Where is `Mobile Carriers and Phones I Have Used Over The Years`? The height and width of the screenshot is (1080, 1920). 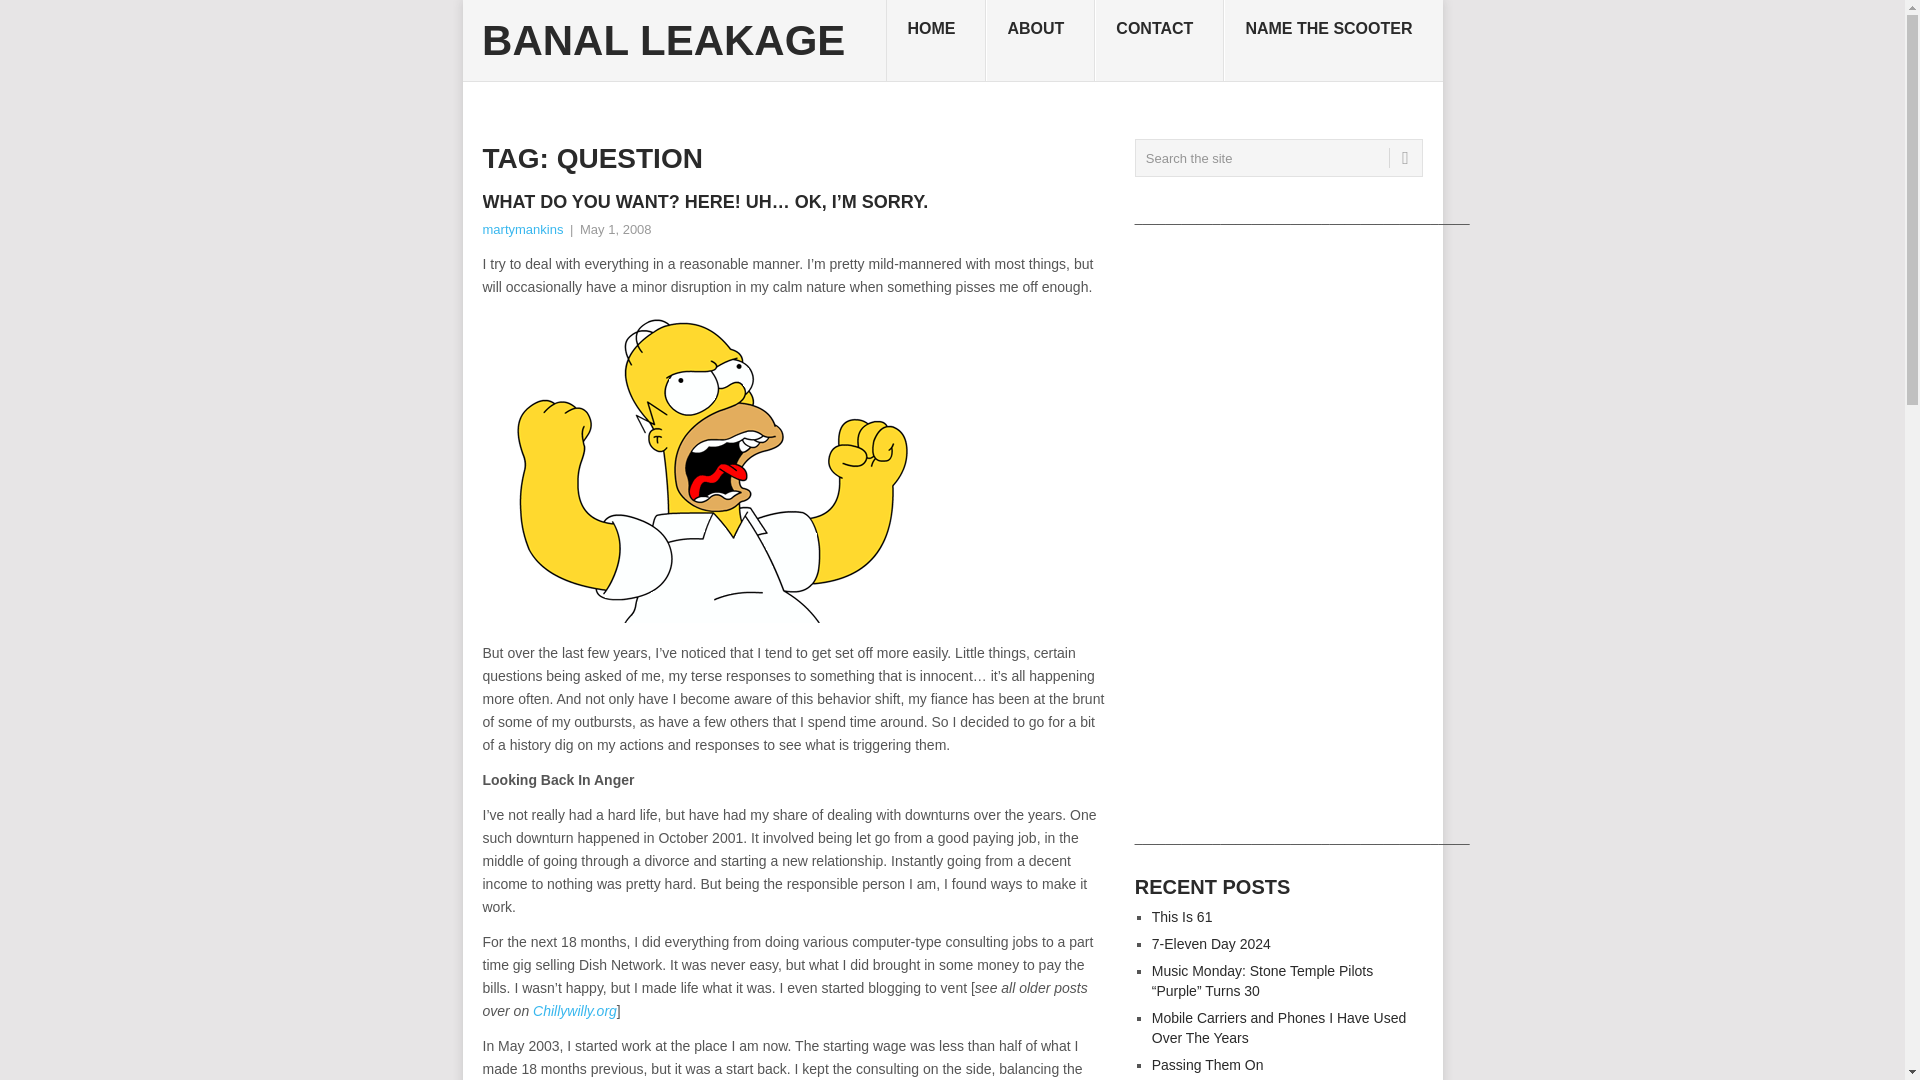 Mobile Carriers and Phones I Have Used Over The Years is located at coordinates (1278, 1028).